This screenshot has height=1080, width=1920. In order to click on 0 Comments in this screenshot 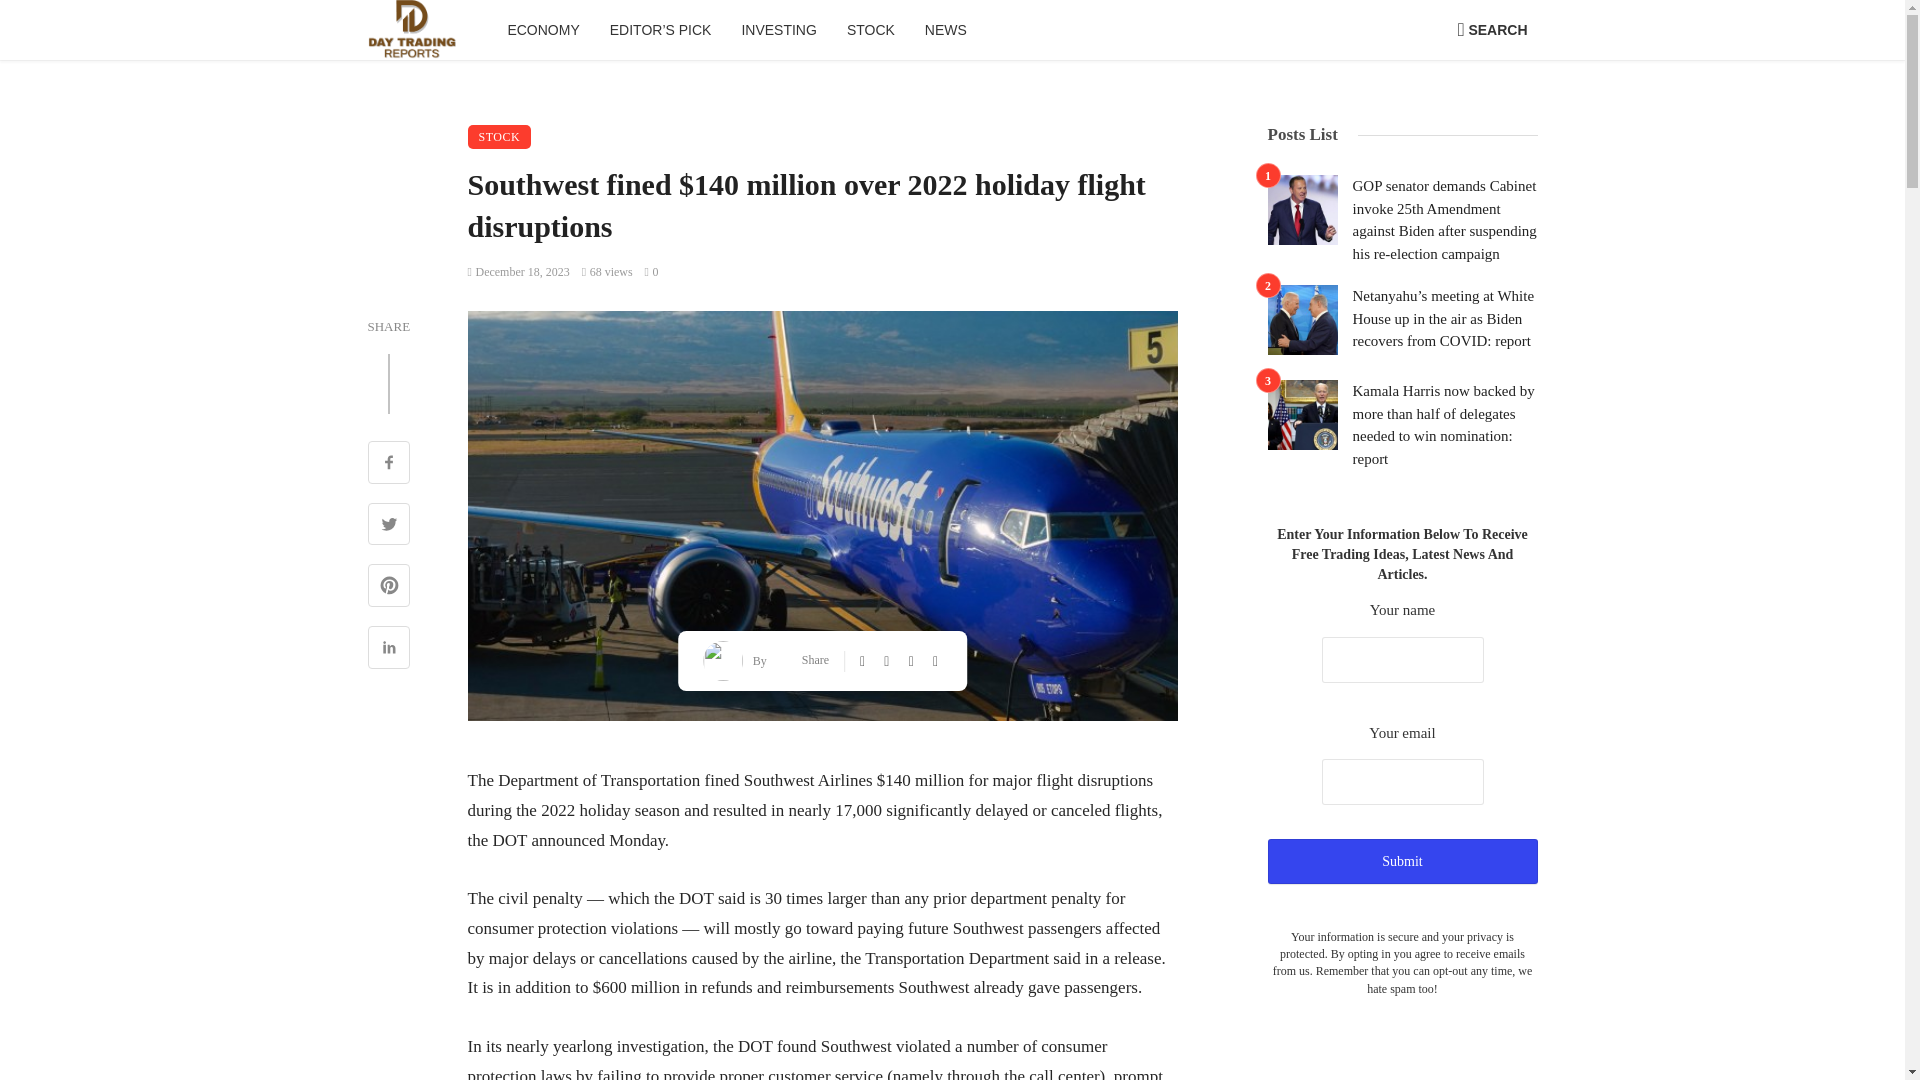, I will do `click(652, 271)`.